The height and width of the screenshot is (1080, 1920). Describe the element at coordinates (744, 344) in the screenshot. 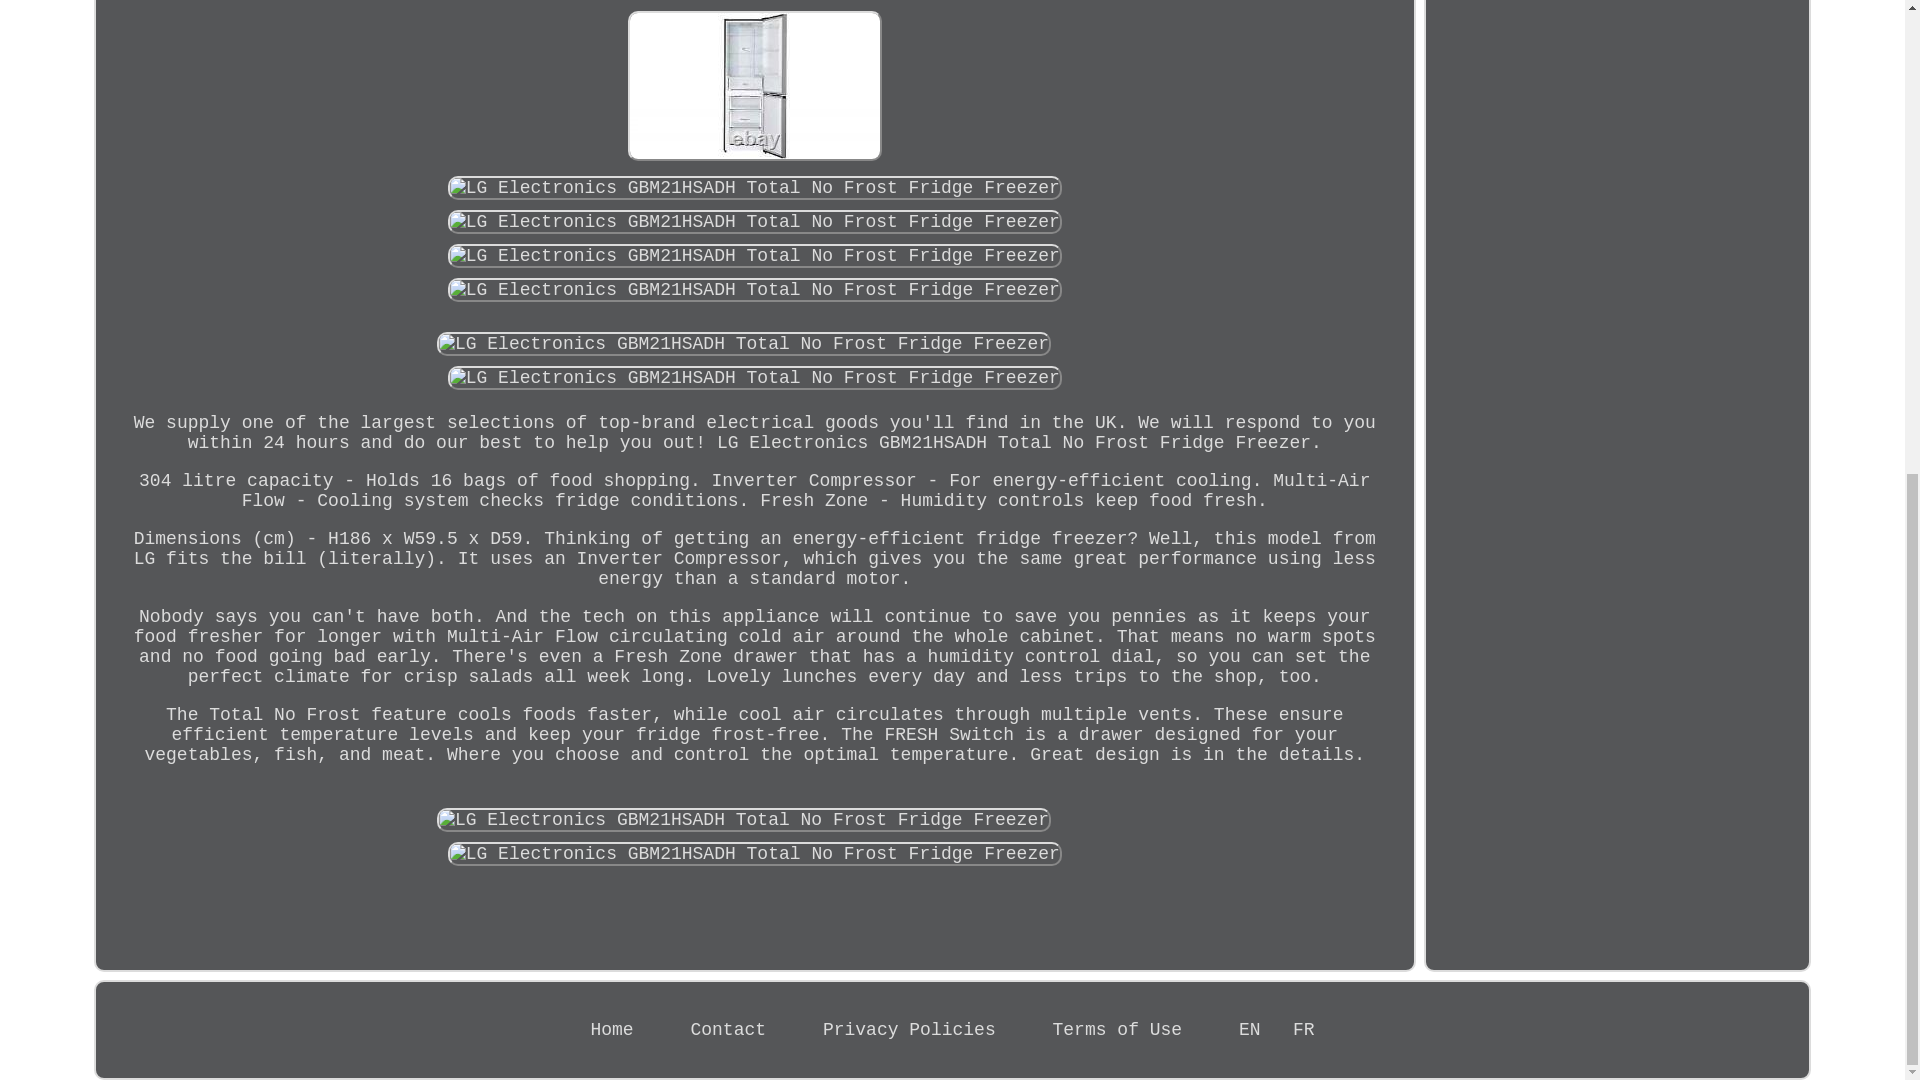

I see `LG Electronics GBM21HSADH Total No Frost Fridge Freezer` at that location.